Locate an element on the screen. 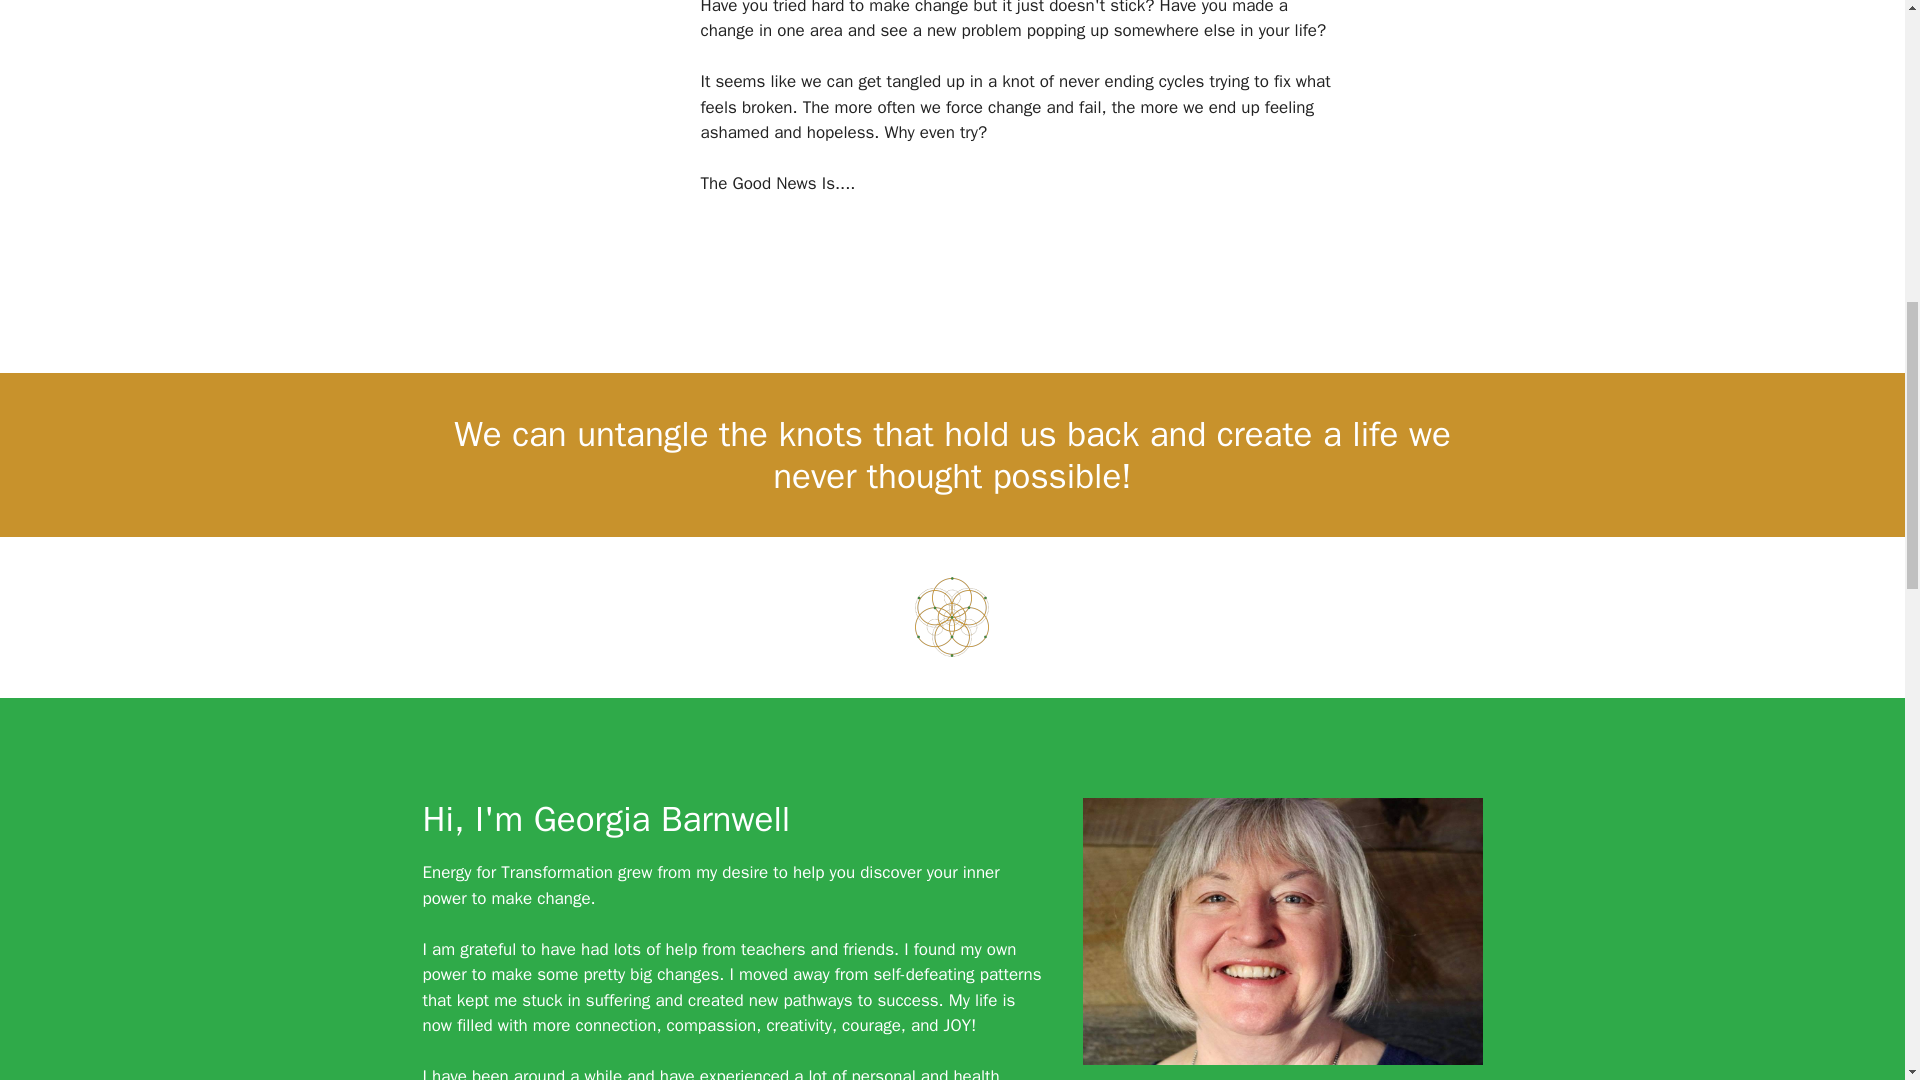 The height and width of the screenshot is (1080, 1920). Scroll back to top is located at coordinates (1855, 949).